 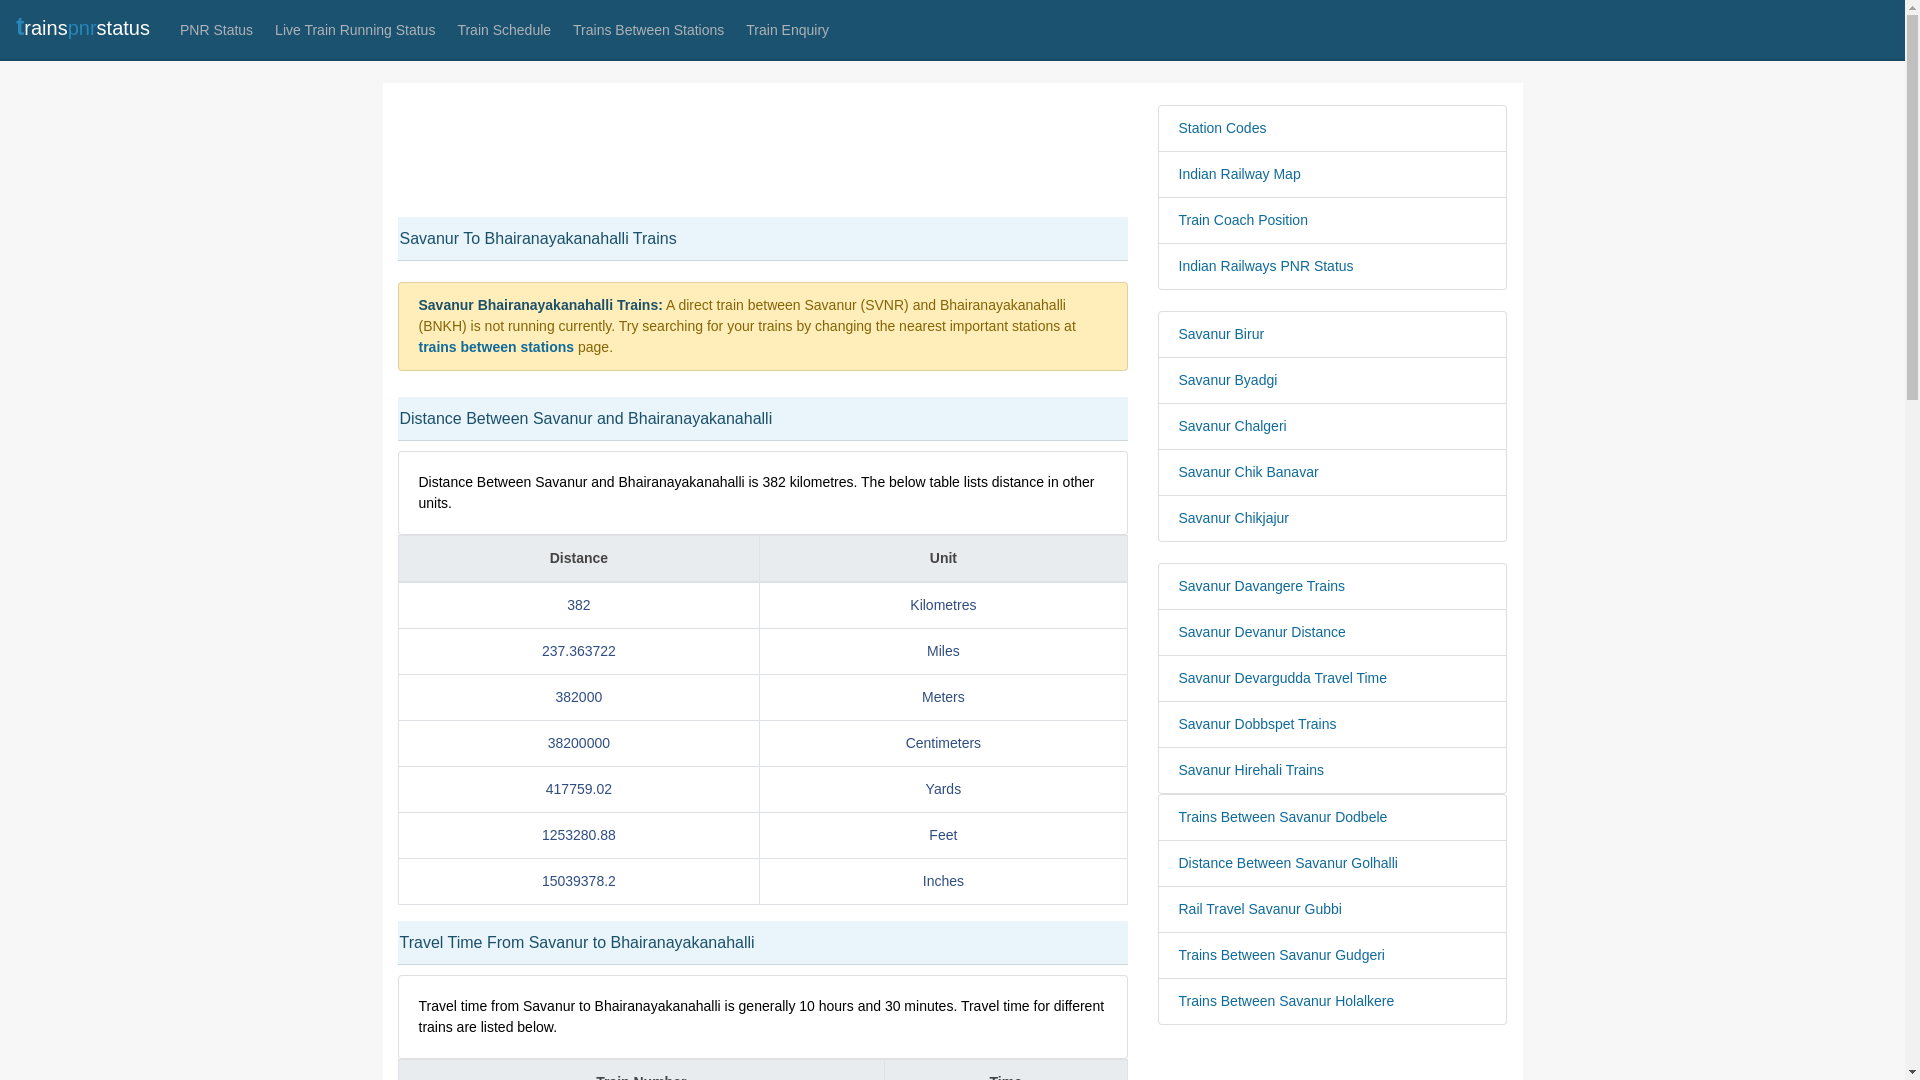 What do you see at coordinates (1332, 863) in the screenshot?
I see `Distance Between Savanur Golhalli` at bounding box center [1332, 863].